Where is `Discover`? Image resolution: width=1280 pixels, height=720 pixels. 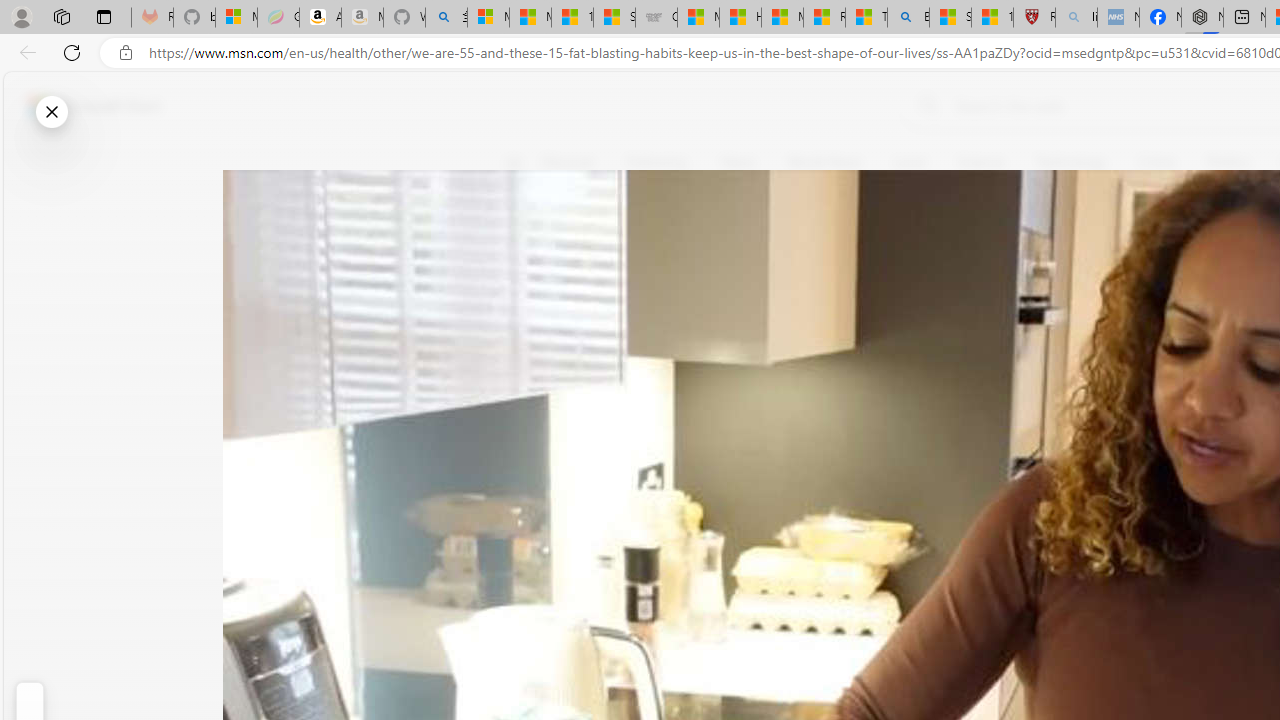
Discover is located at coordinates (576, 162).